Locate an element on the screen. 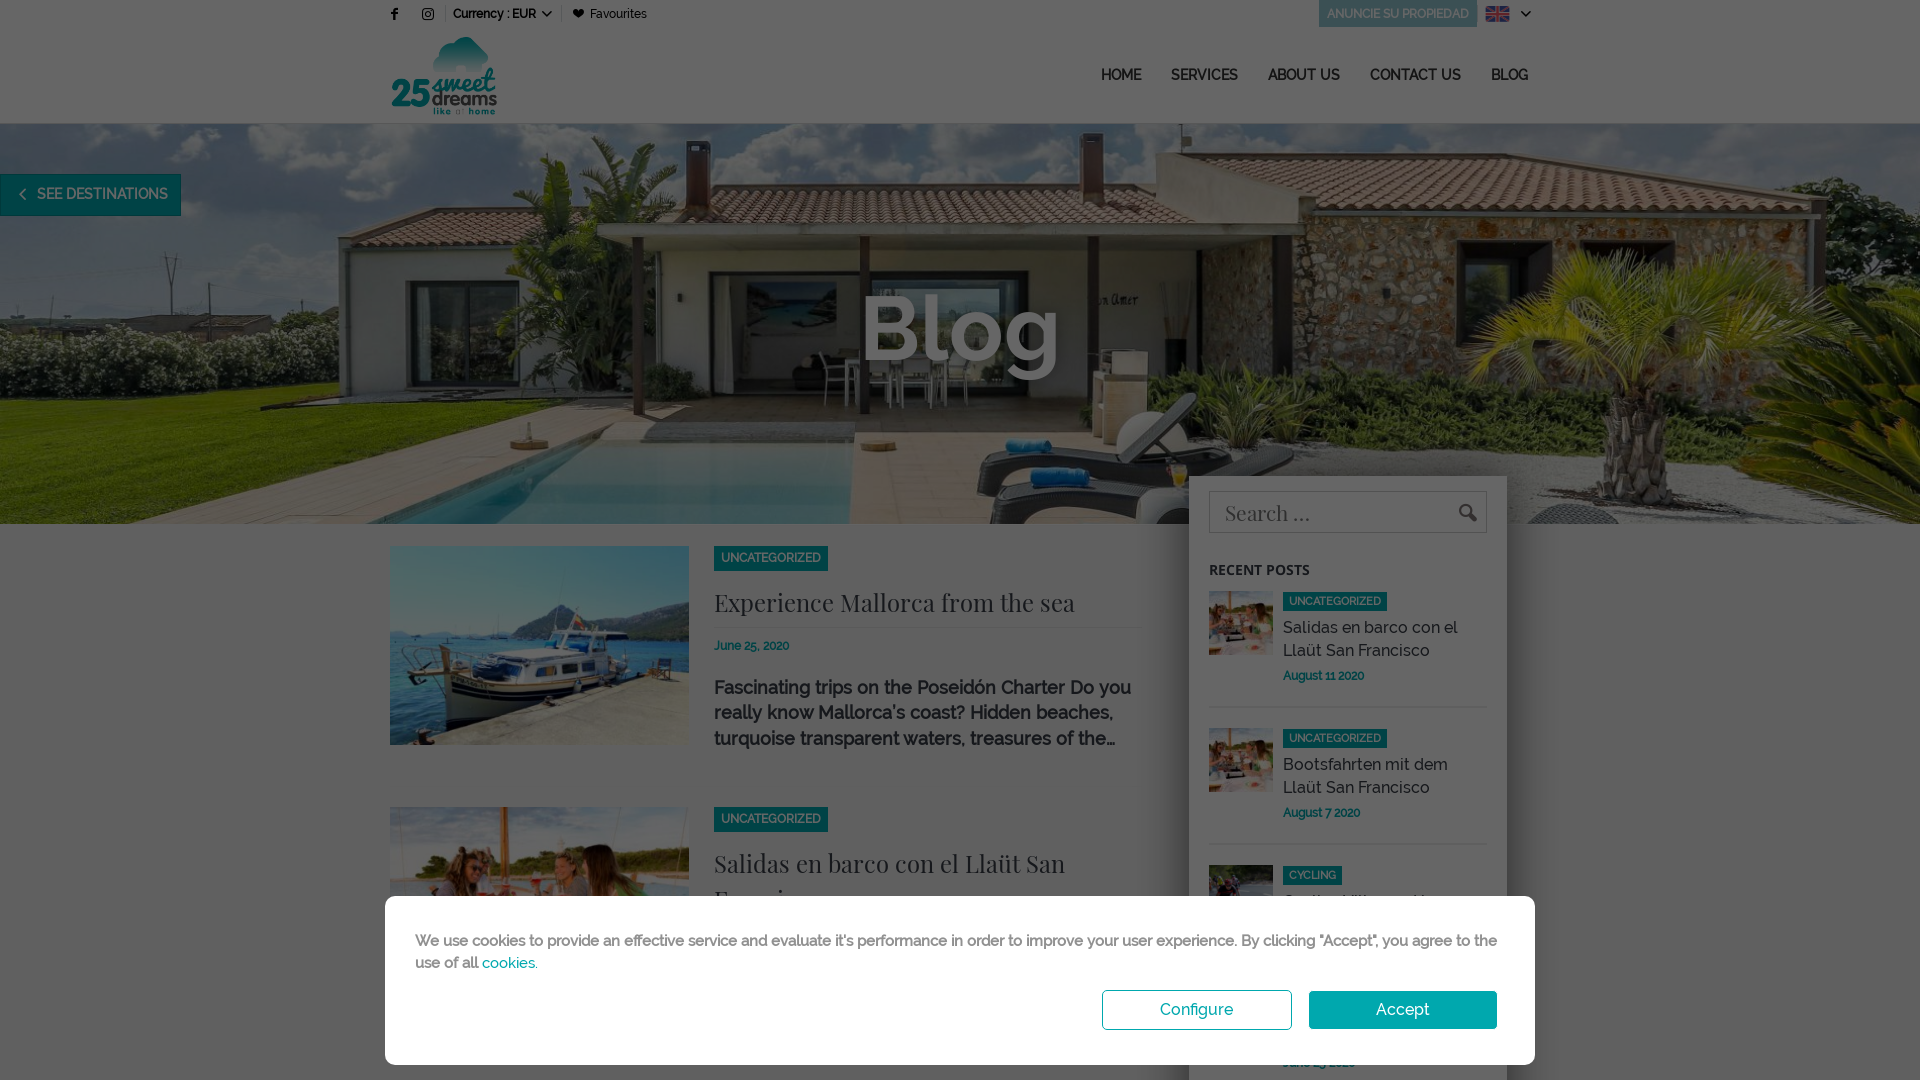  Search is located at coordinates (139, 13).